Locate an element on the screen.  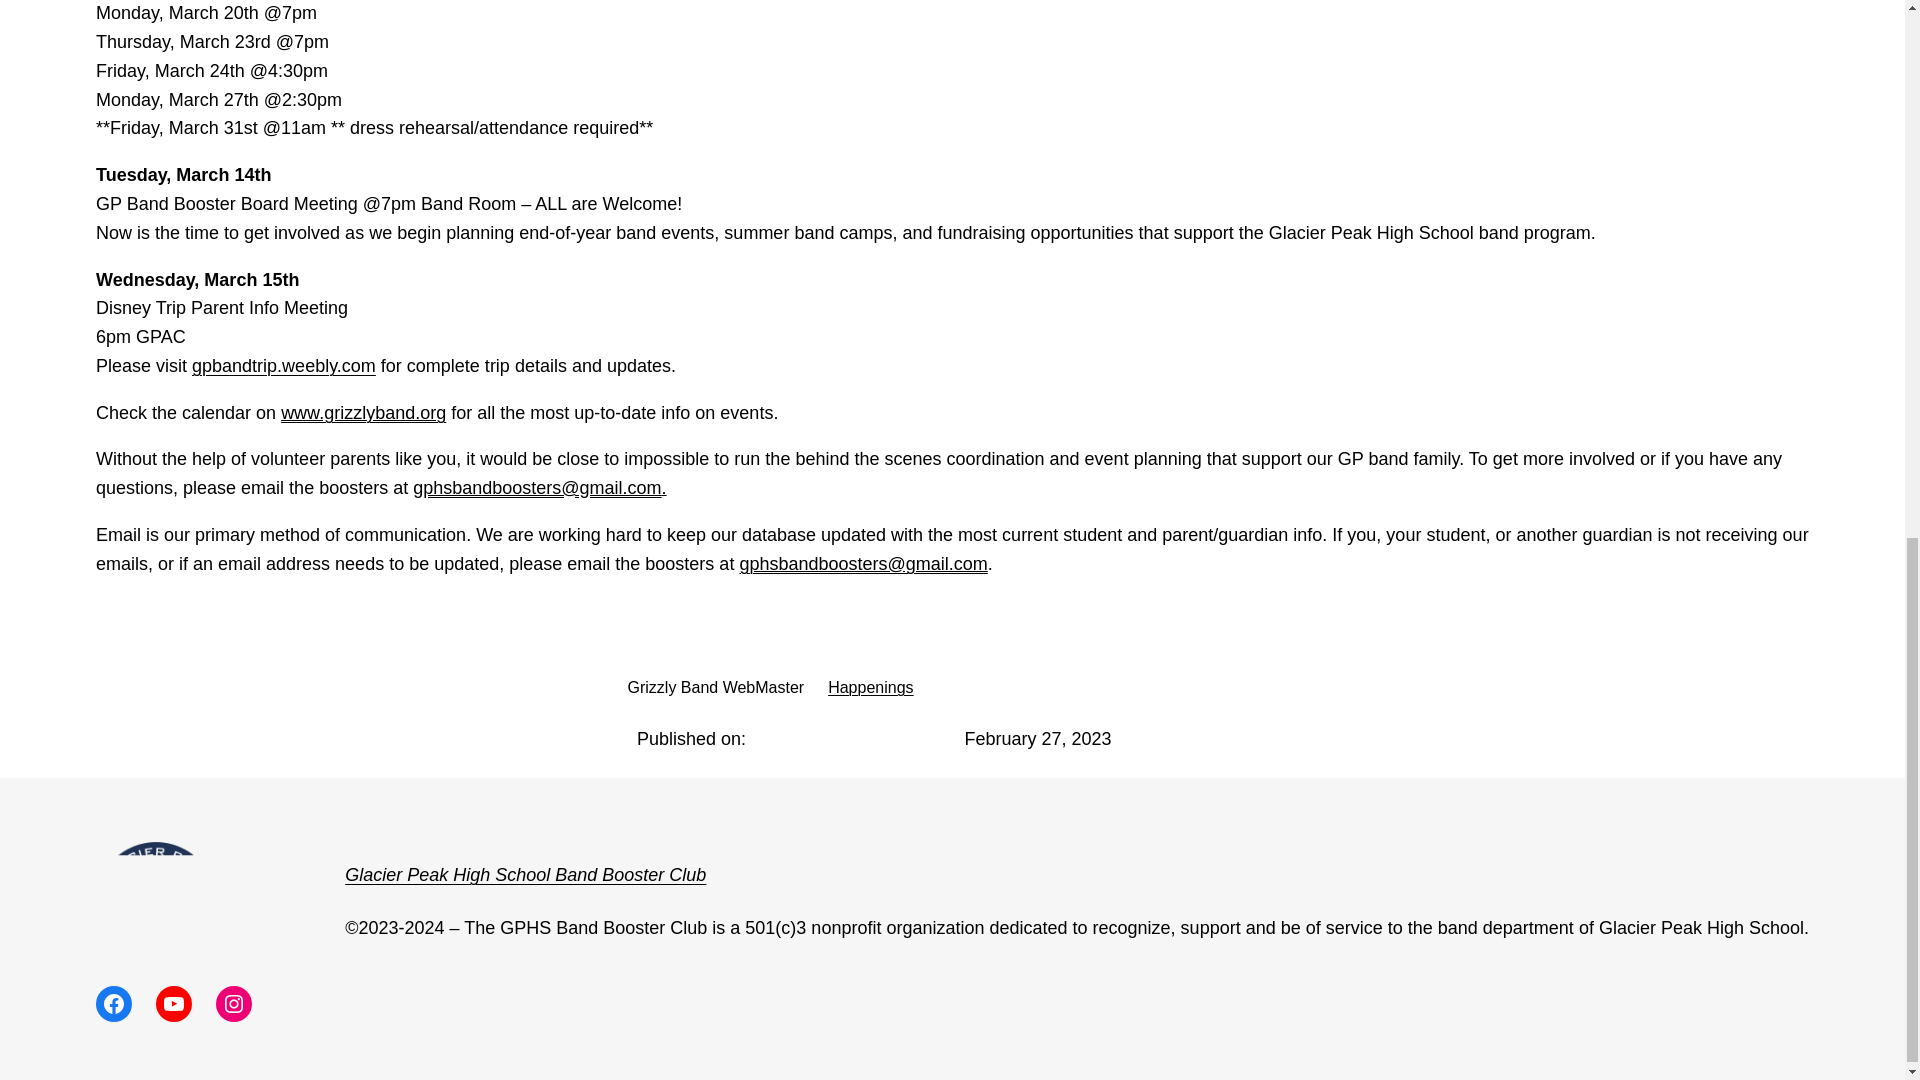
YouTube is located at coordinates (174, 1004).